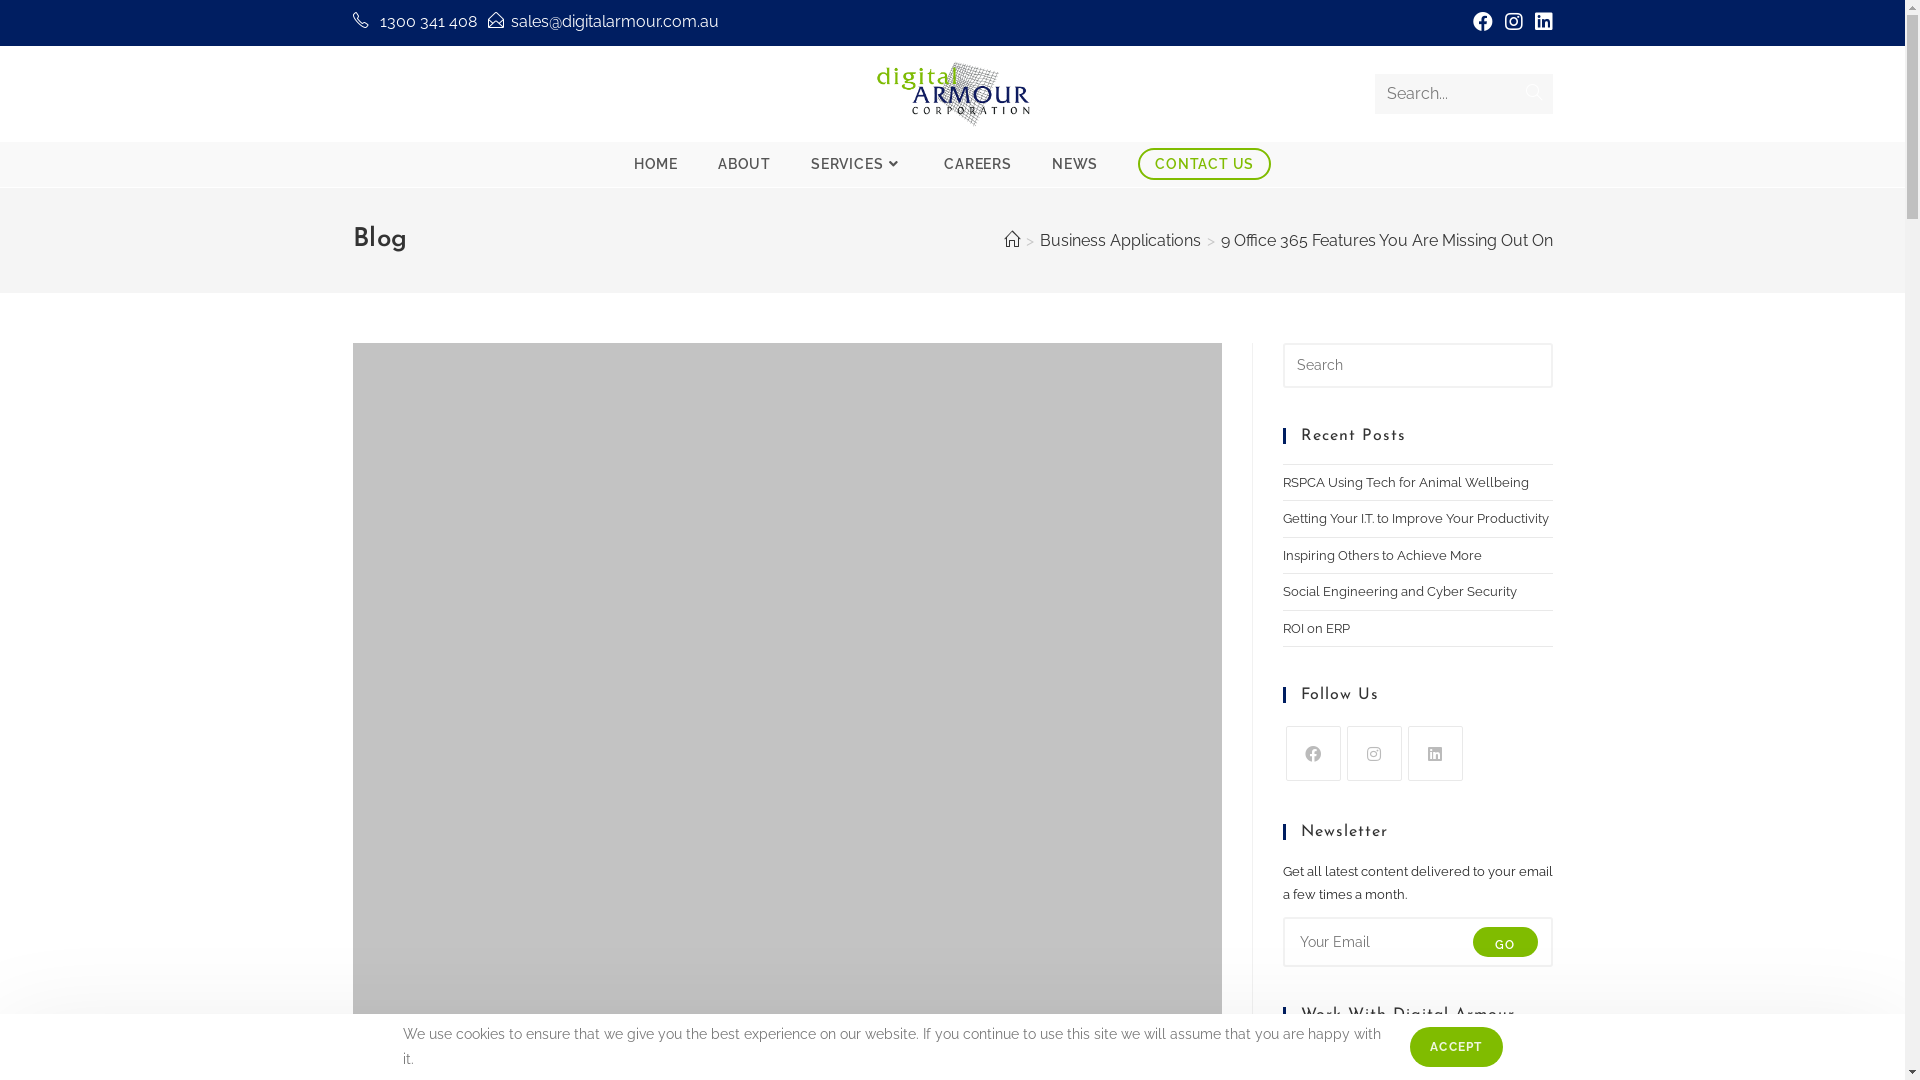 This screenshot has height=1080, width=1920. I want to click on Submit search, so click(1533, 94).